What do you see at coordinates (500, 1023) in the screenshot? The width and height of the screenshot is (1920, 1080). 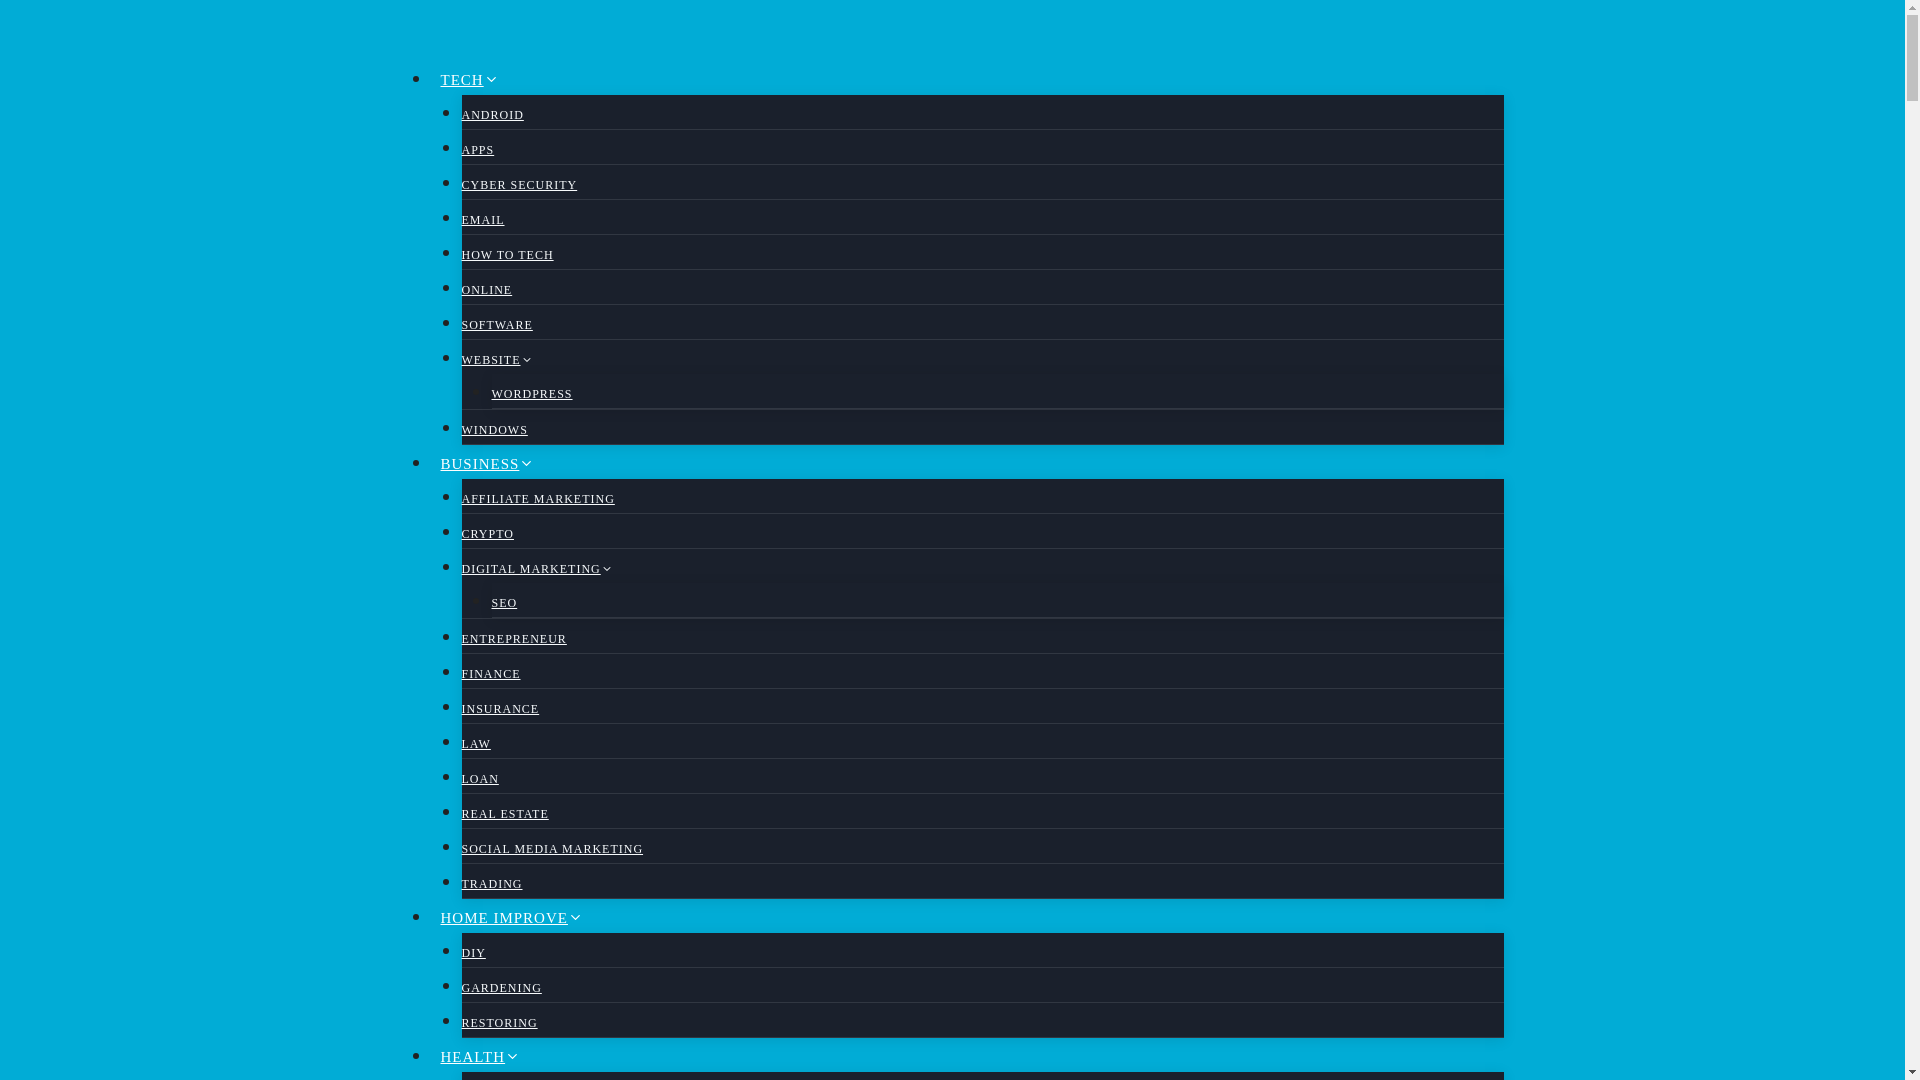 I see `RESTORING` at bounding box center [500, 1023].